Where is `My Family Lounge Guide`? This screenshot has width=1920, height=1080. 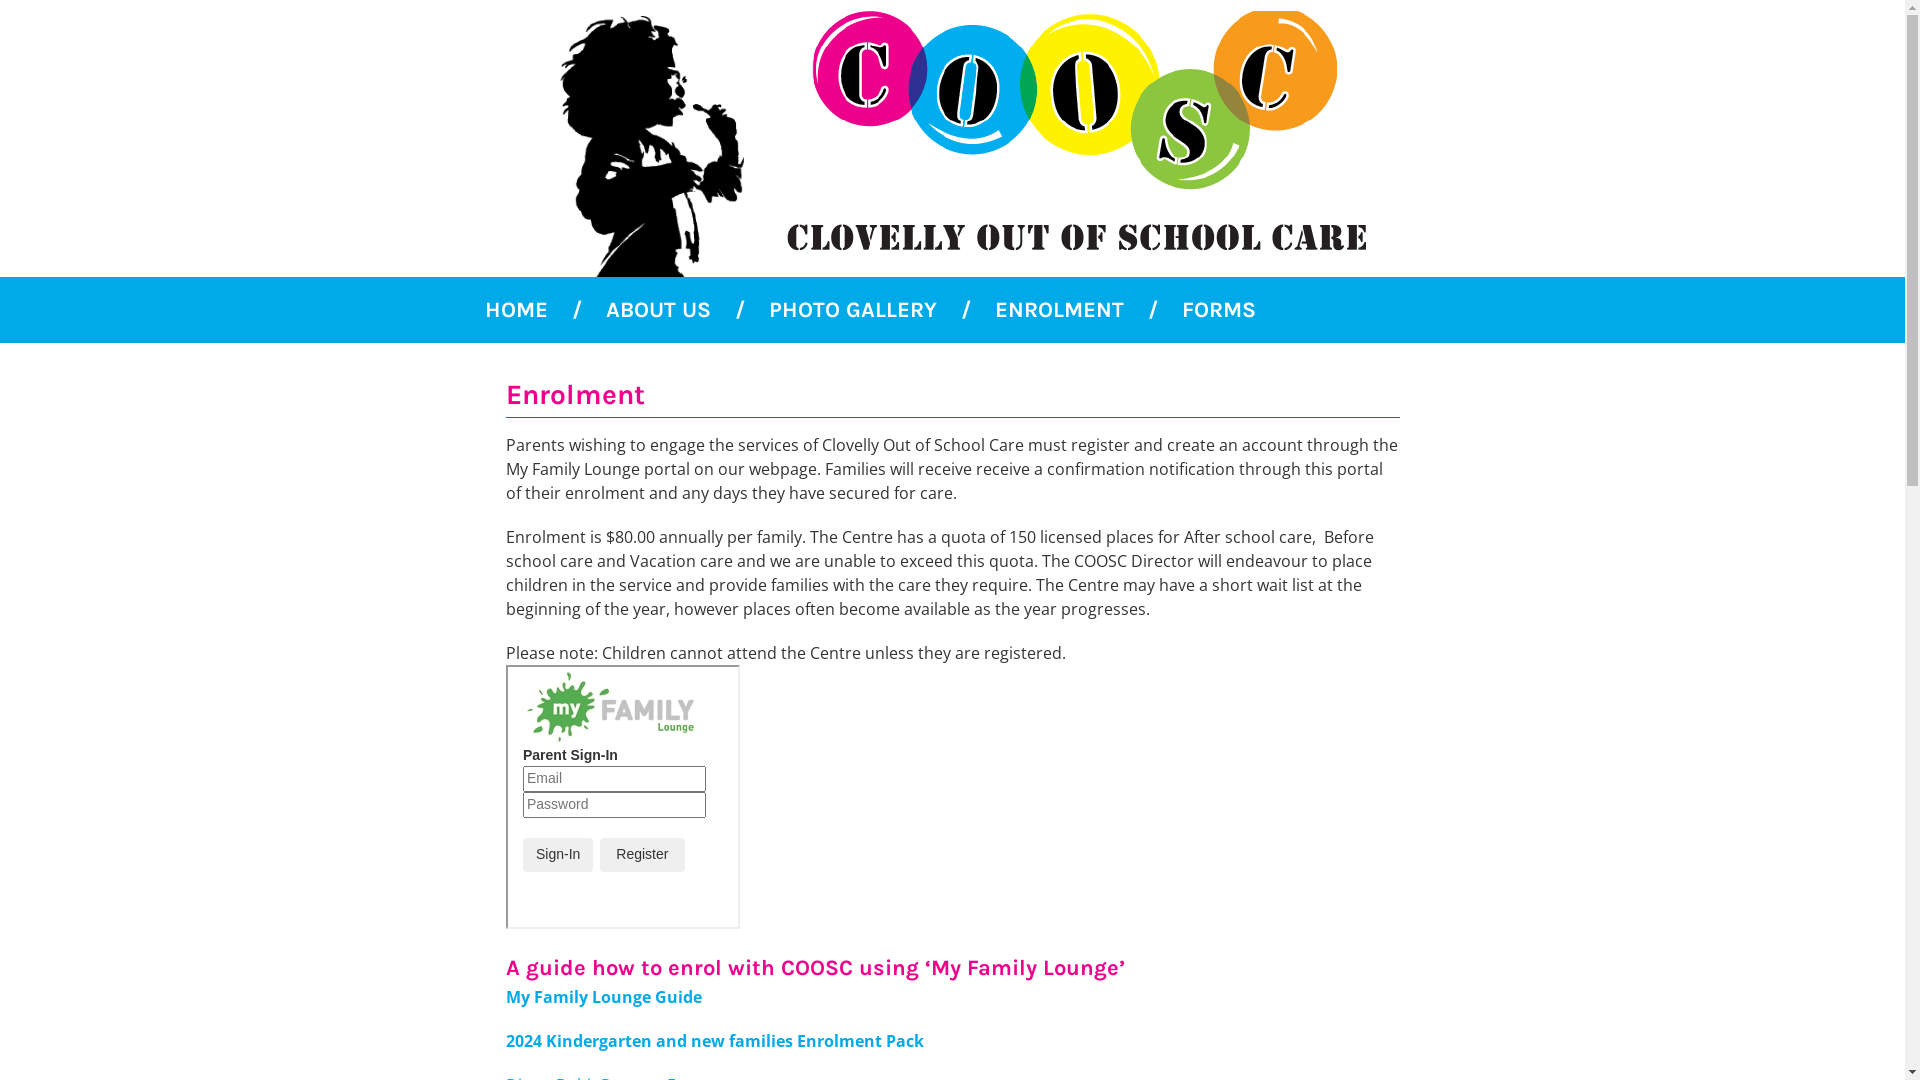 My Family Lounge Guide is located at coordinates (604, 997).